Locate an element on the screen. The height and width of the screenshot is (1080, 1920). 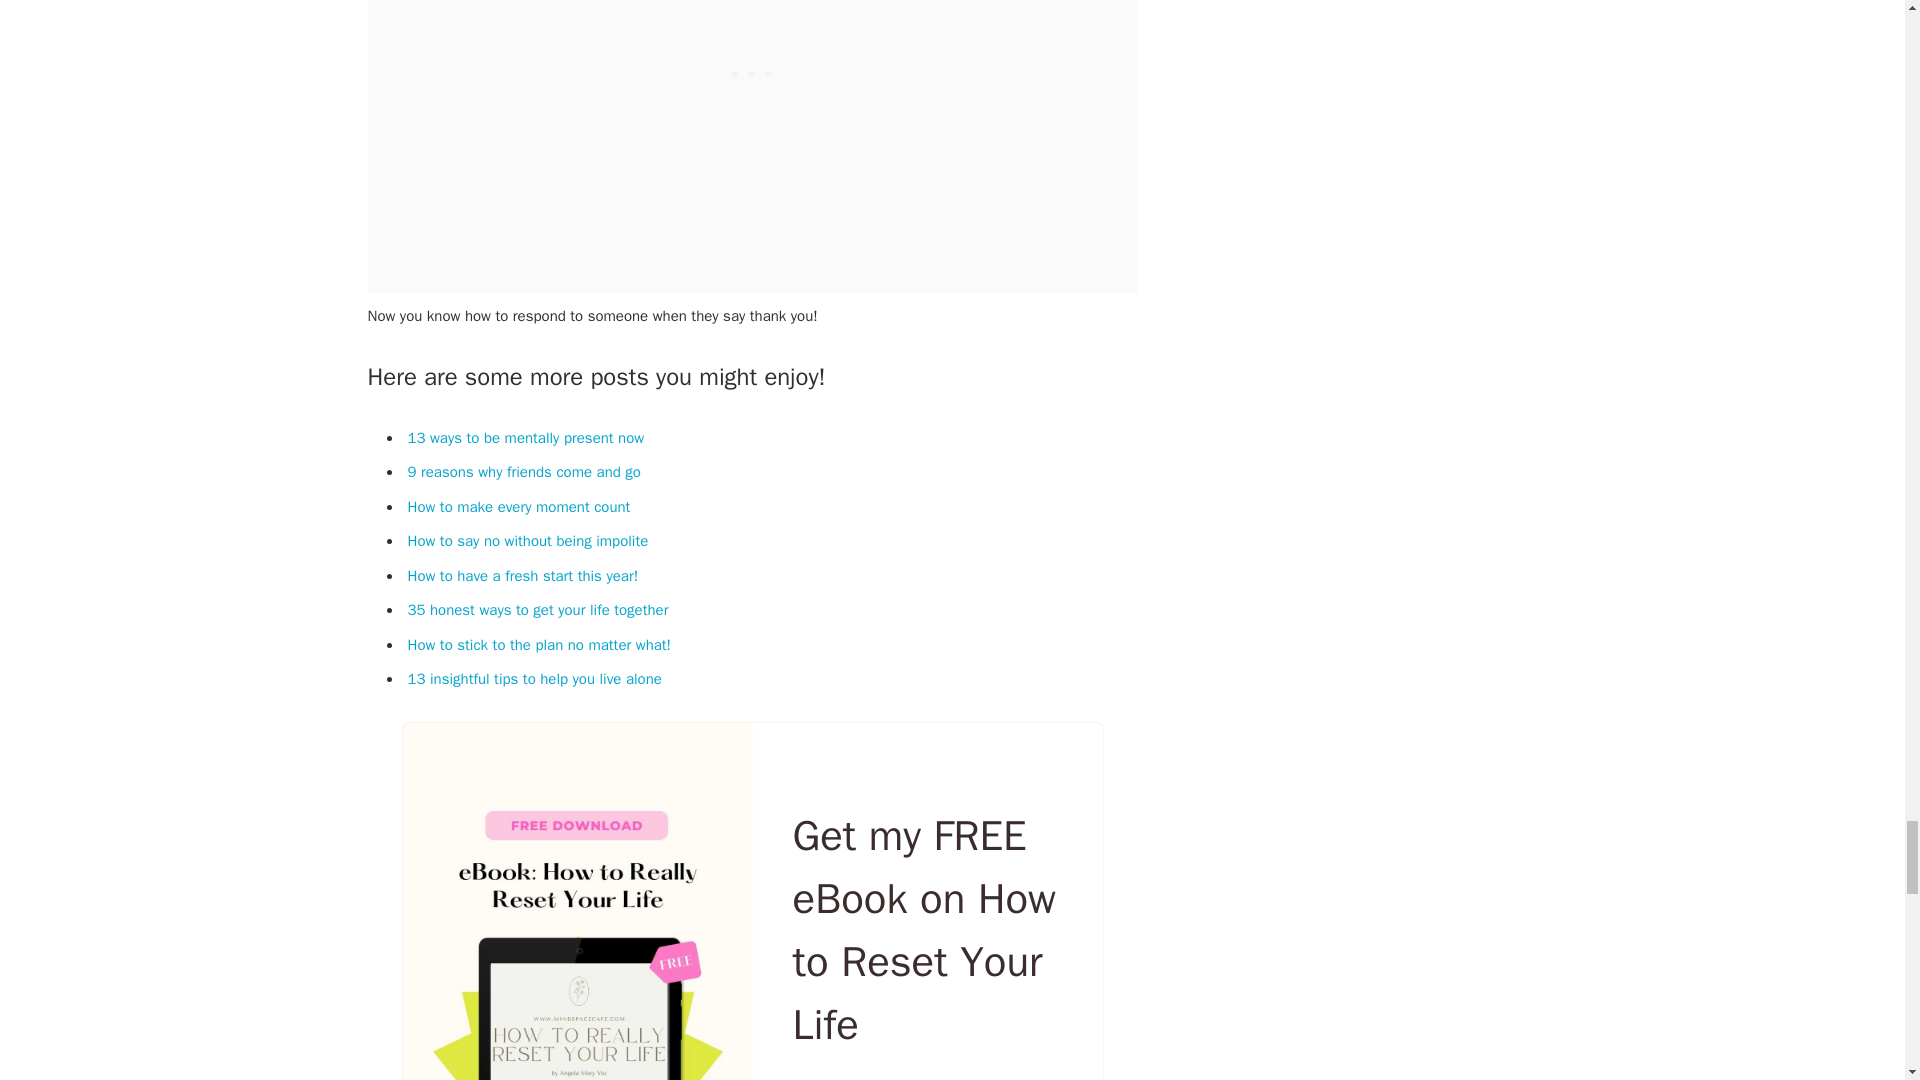
How to stick to the plan no matter what! is located at coordinates (540, 645).